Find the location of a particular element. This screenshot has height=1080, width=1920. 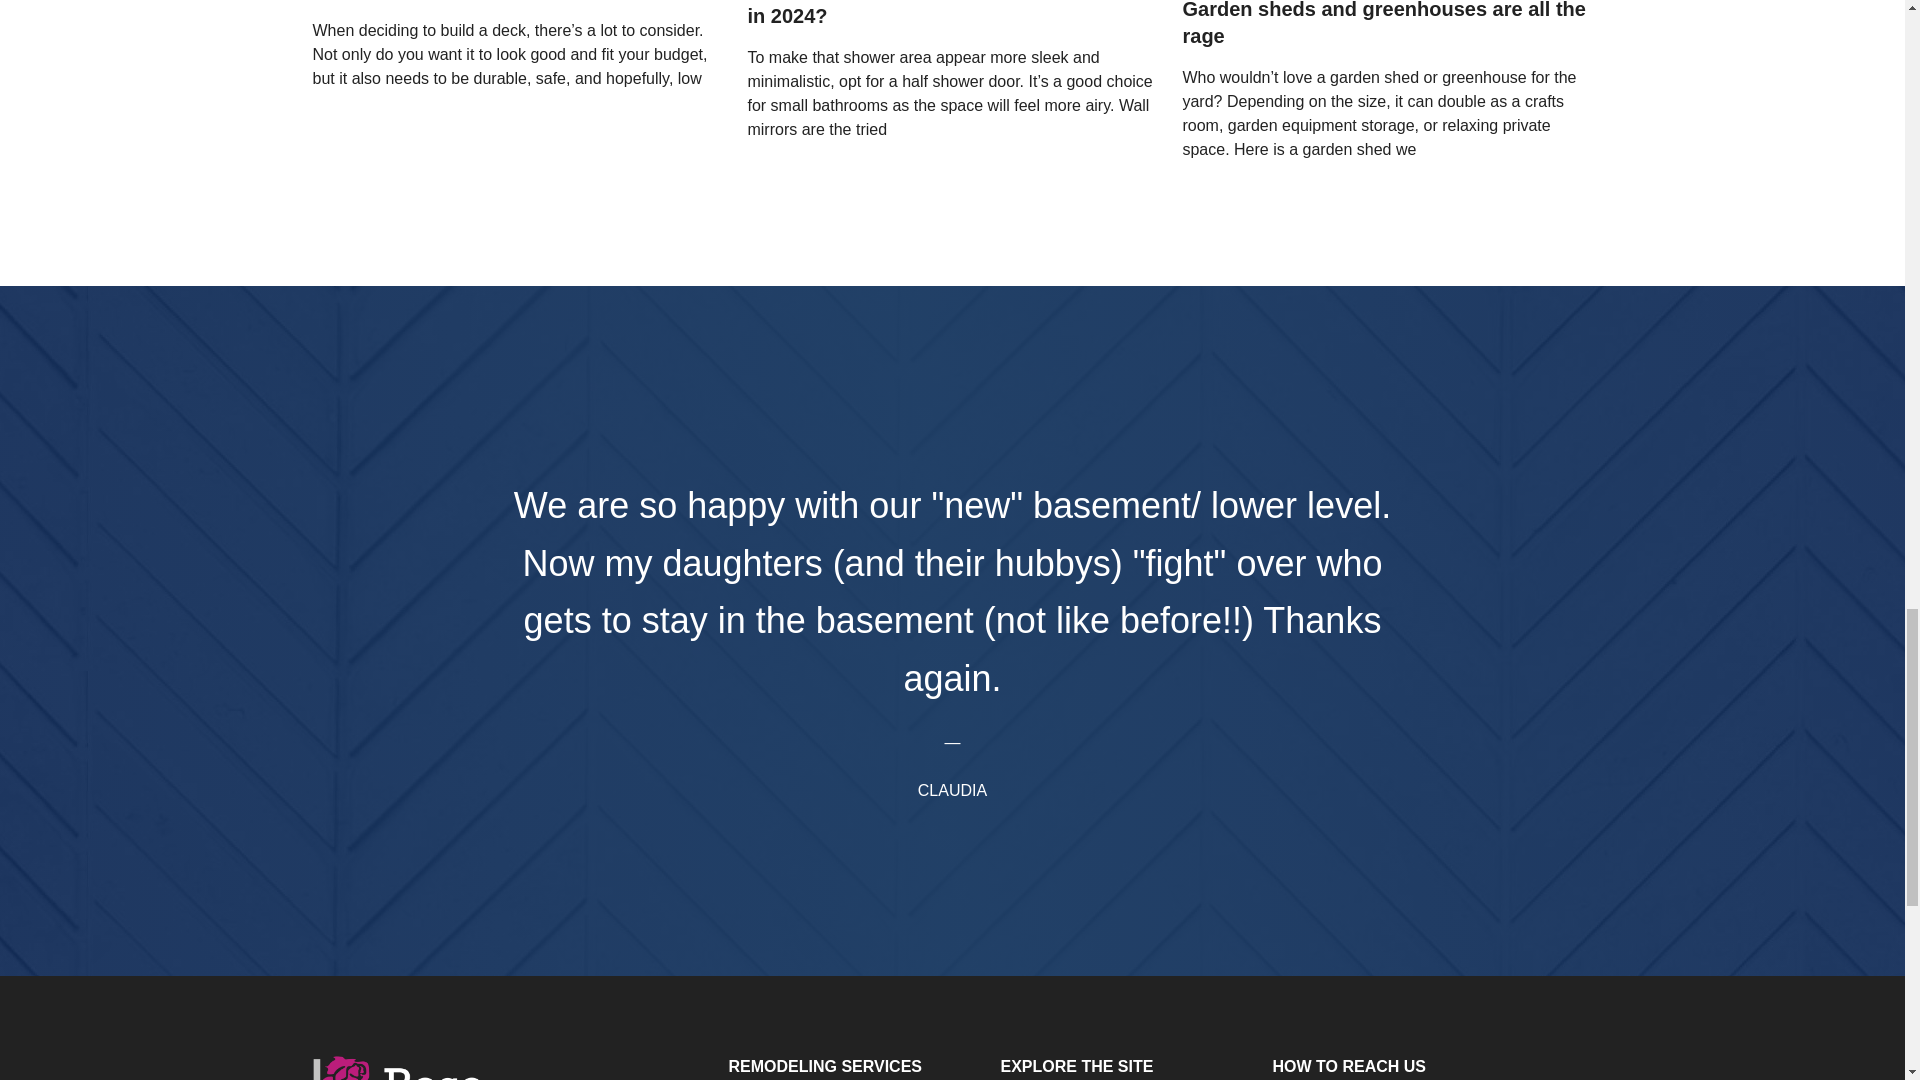

What are the popular bathroom elements in 2024? is located at coordinates (952, 15).